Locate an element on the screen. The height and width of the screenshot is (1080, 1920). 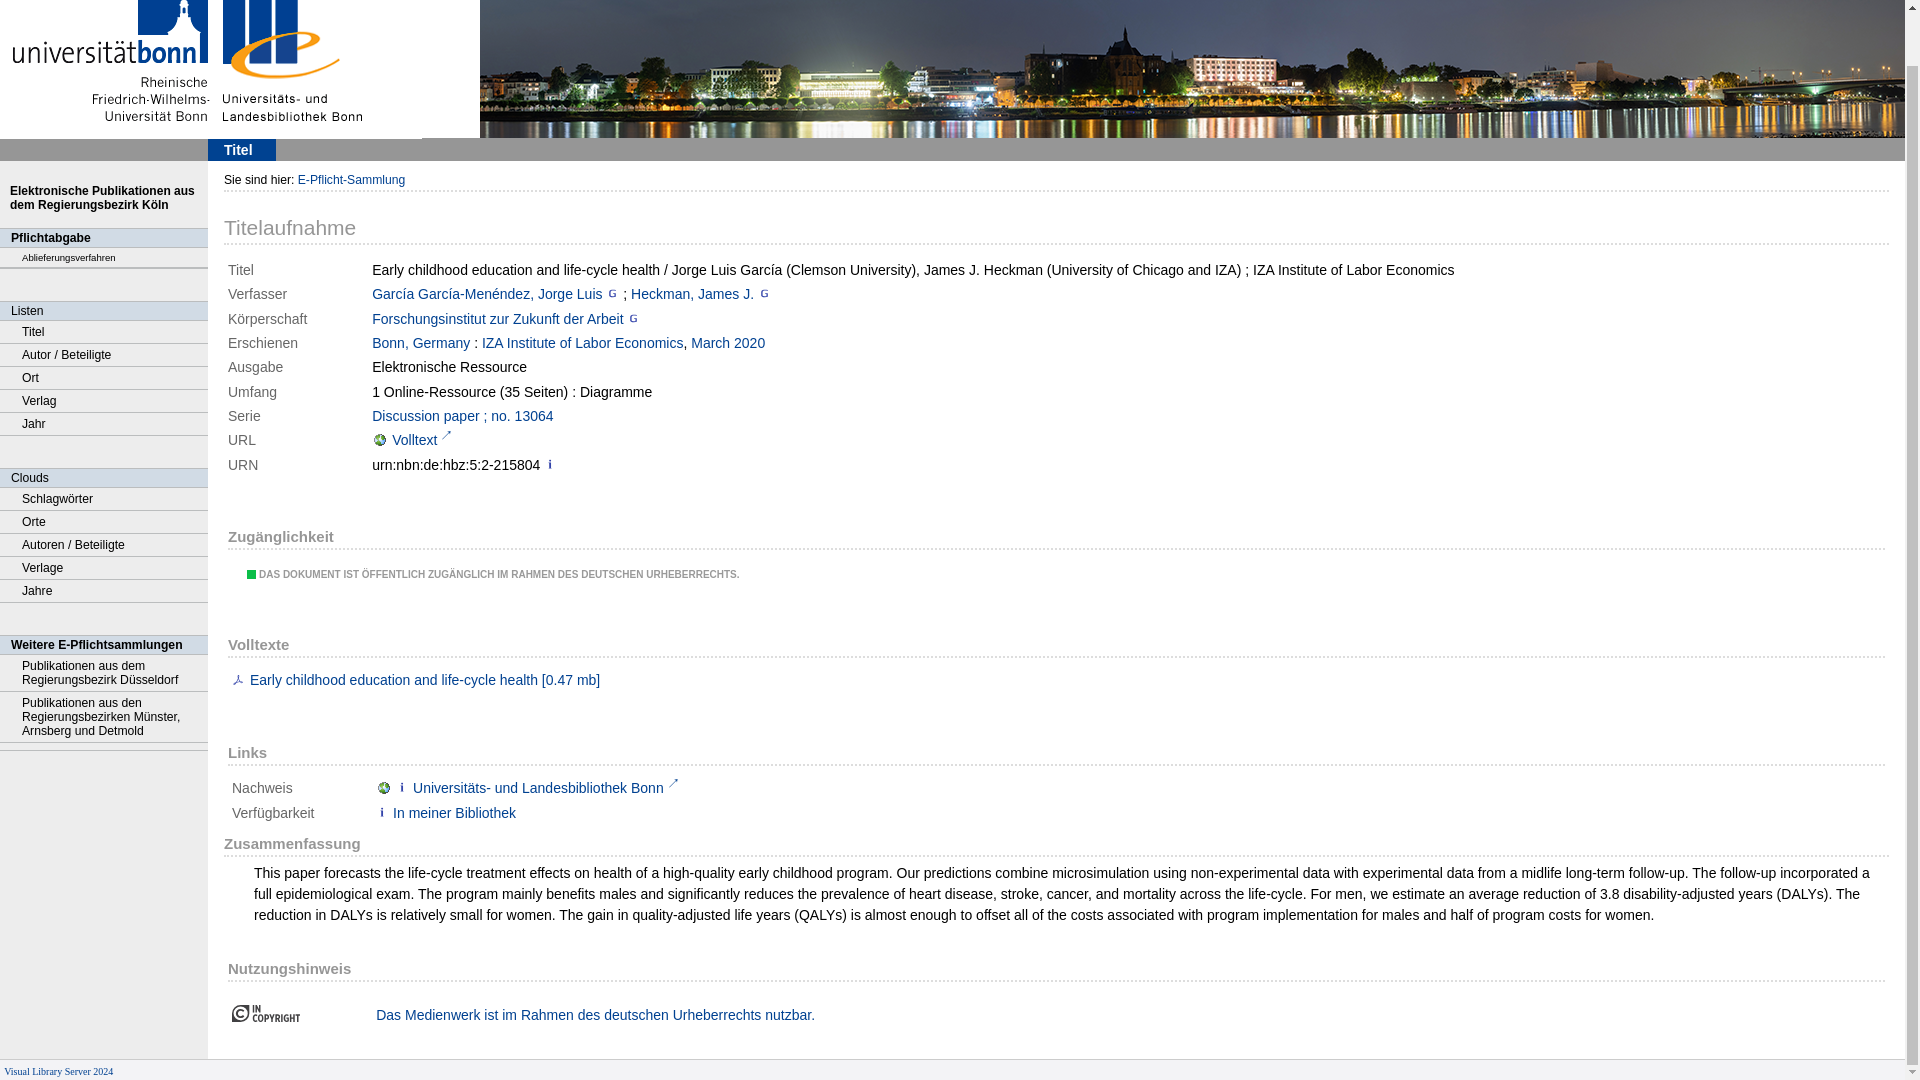
Jahr is located at coordinates (104, 424).